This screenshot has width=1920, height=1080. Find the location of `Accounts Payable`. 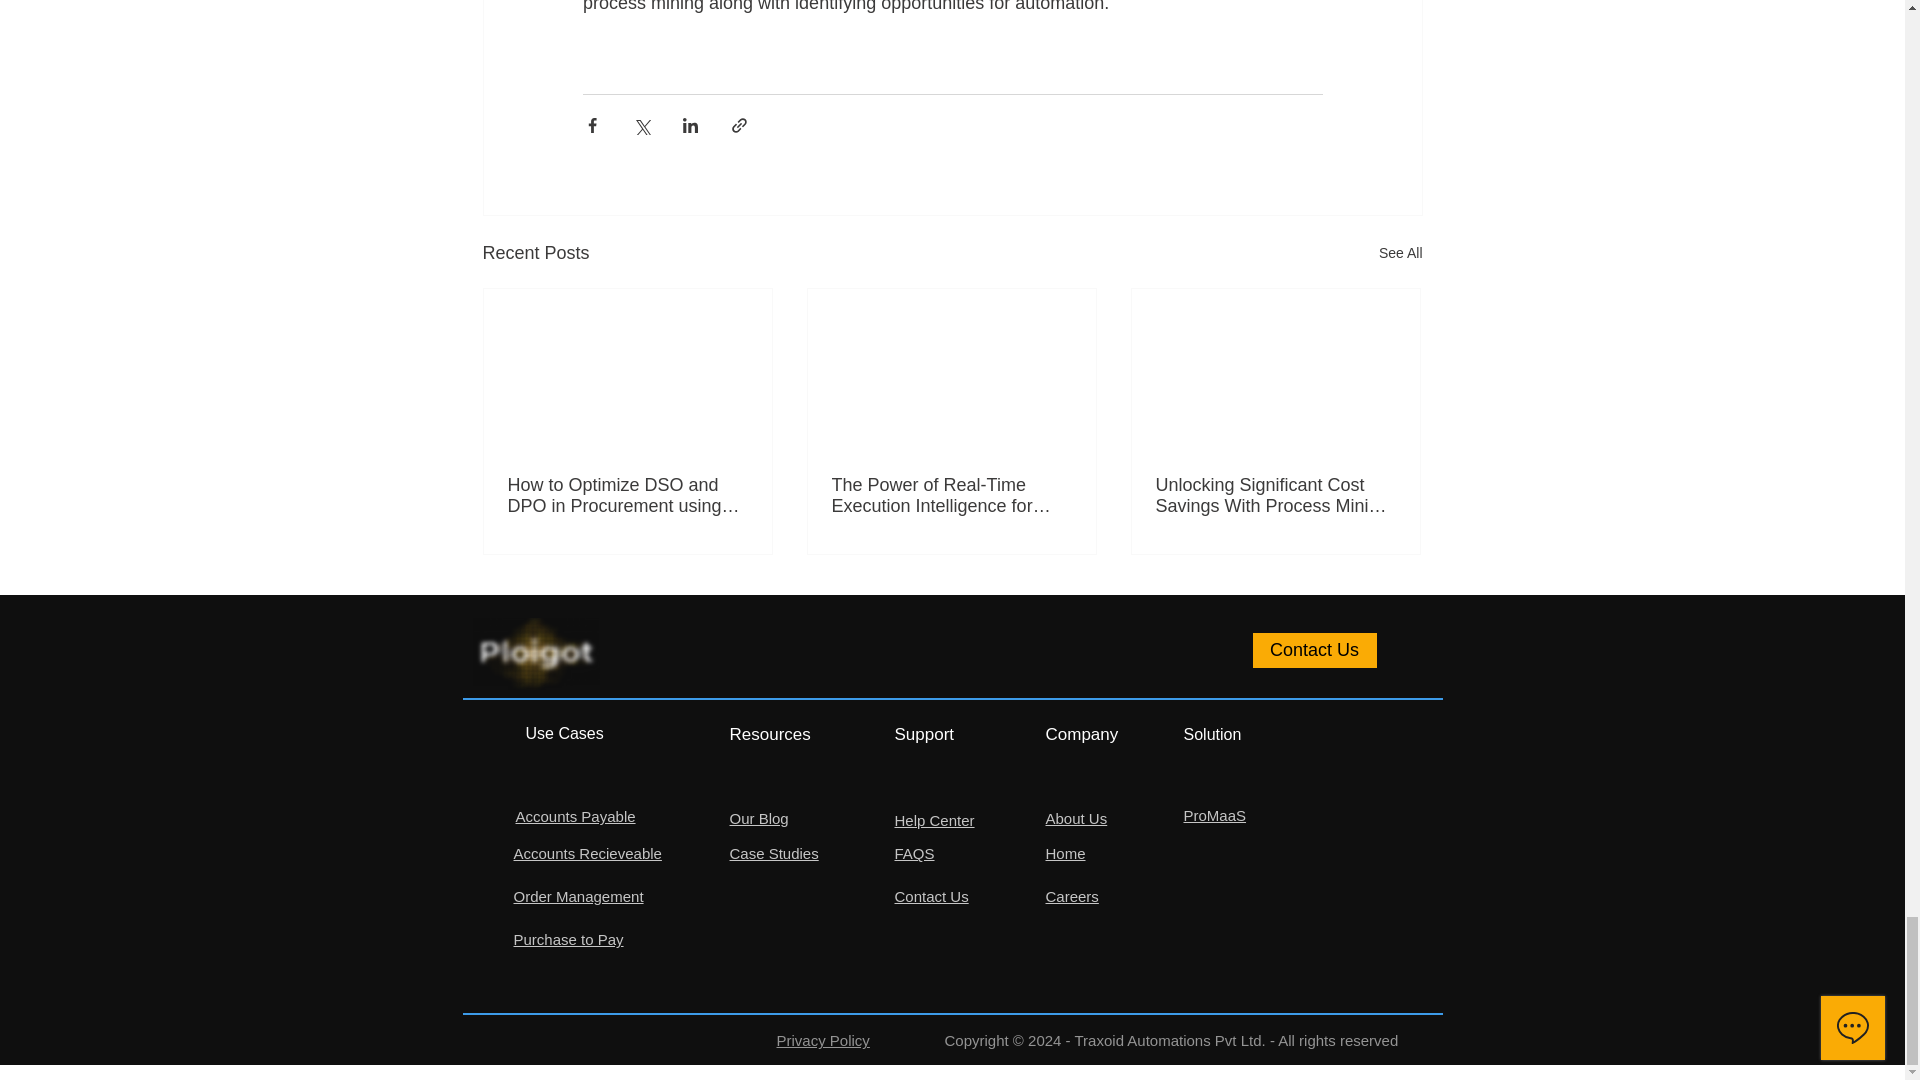

Accounts Payable is located at coordinates (576, 816).